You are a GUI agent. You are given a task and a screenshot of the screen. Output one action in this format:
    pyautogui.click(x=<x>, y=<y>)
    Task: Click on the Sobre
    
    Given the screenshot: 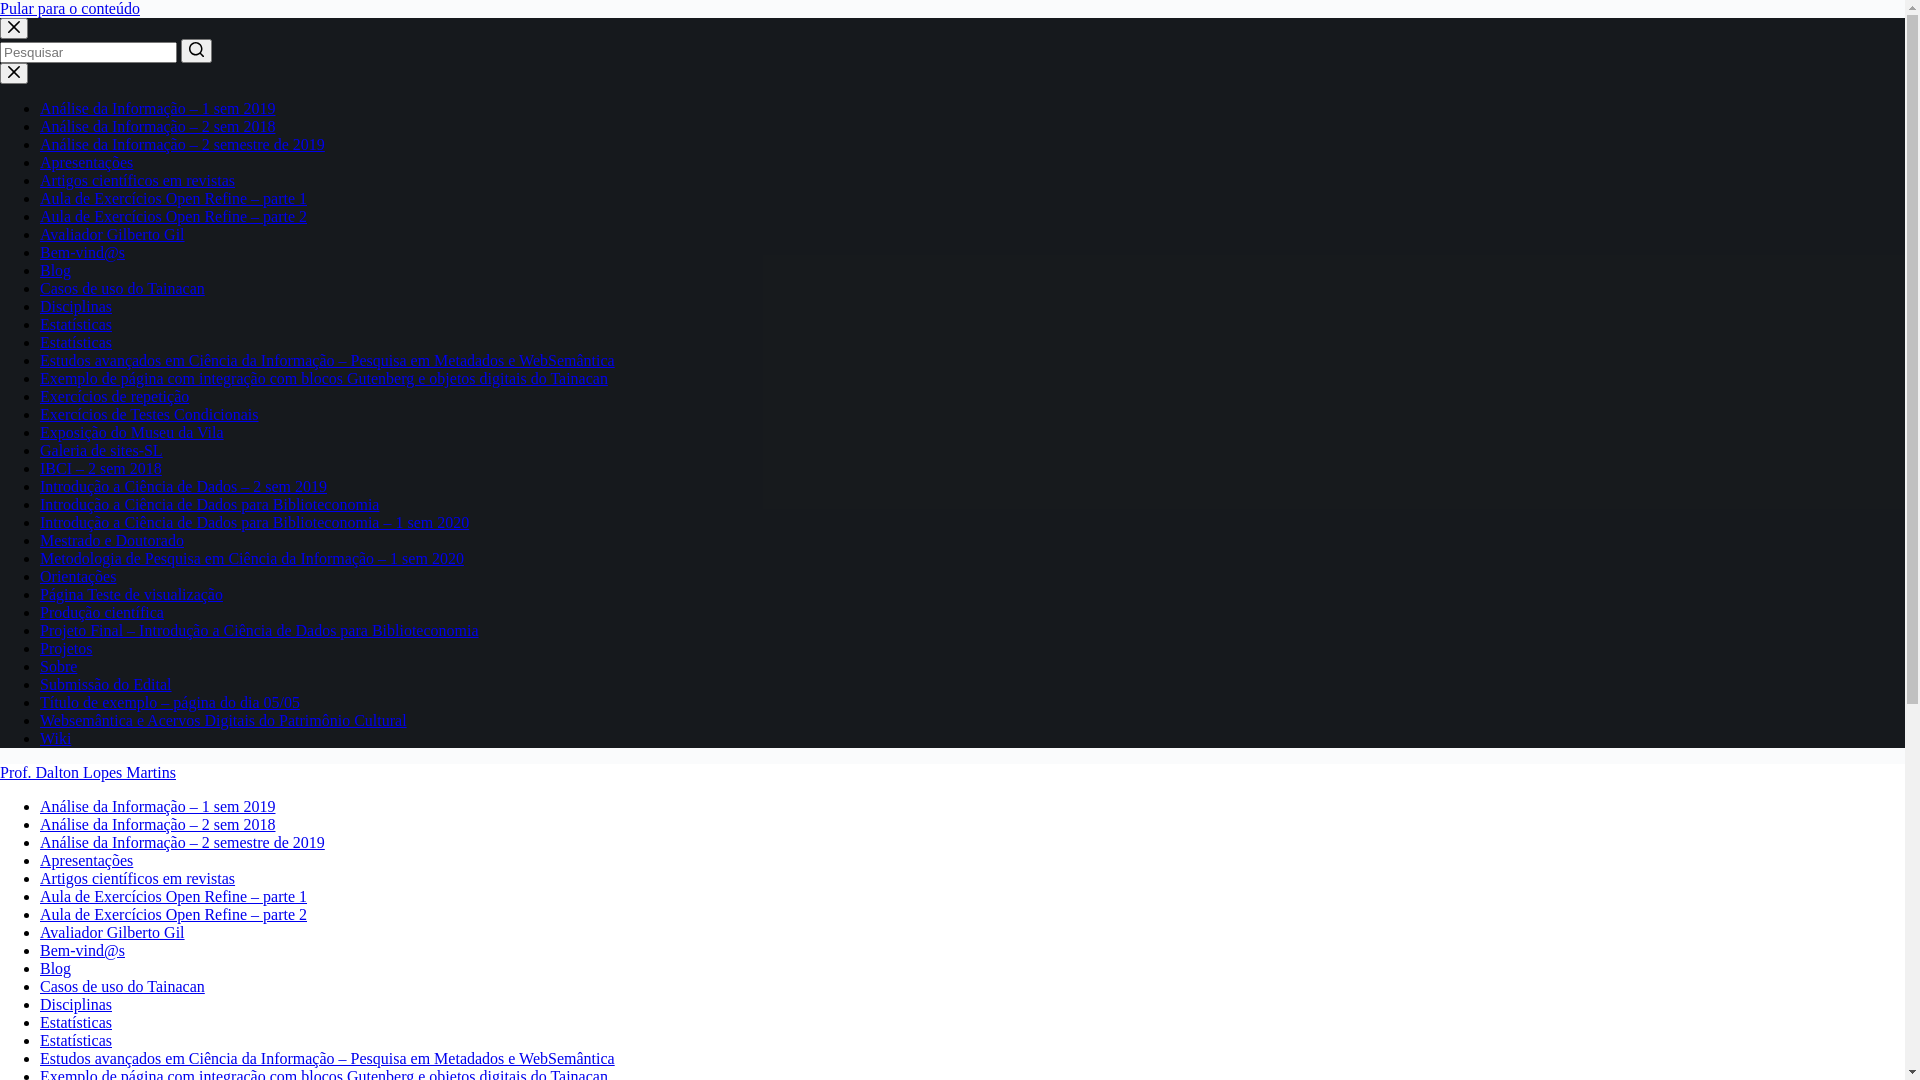 What is the action you would take?
    pyautogui.click(x=58, y=666)
    